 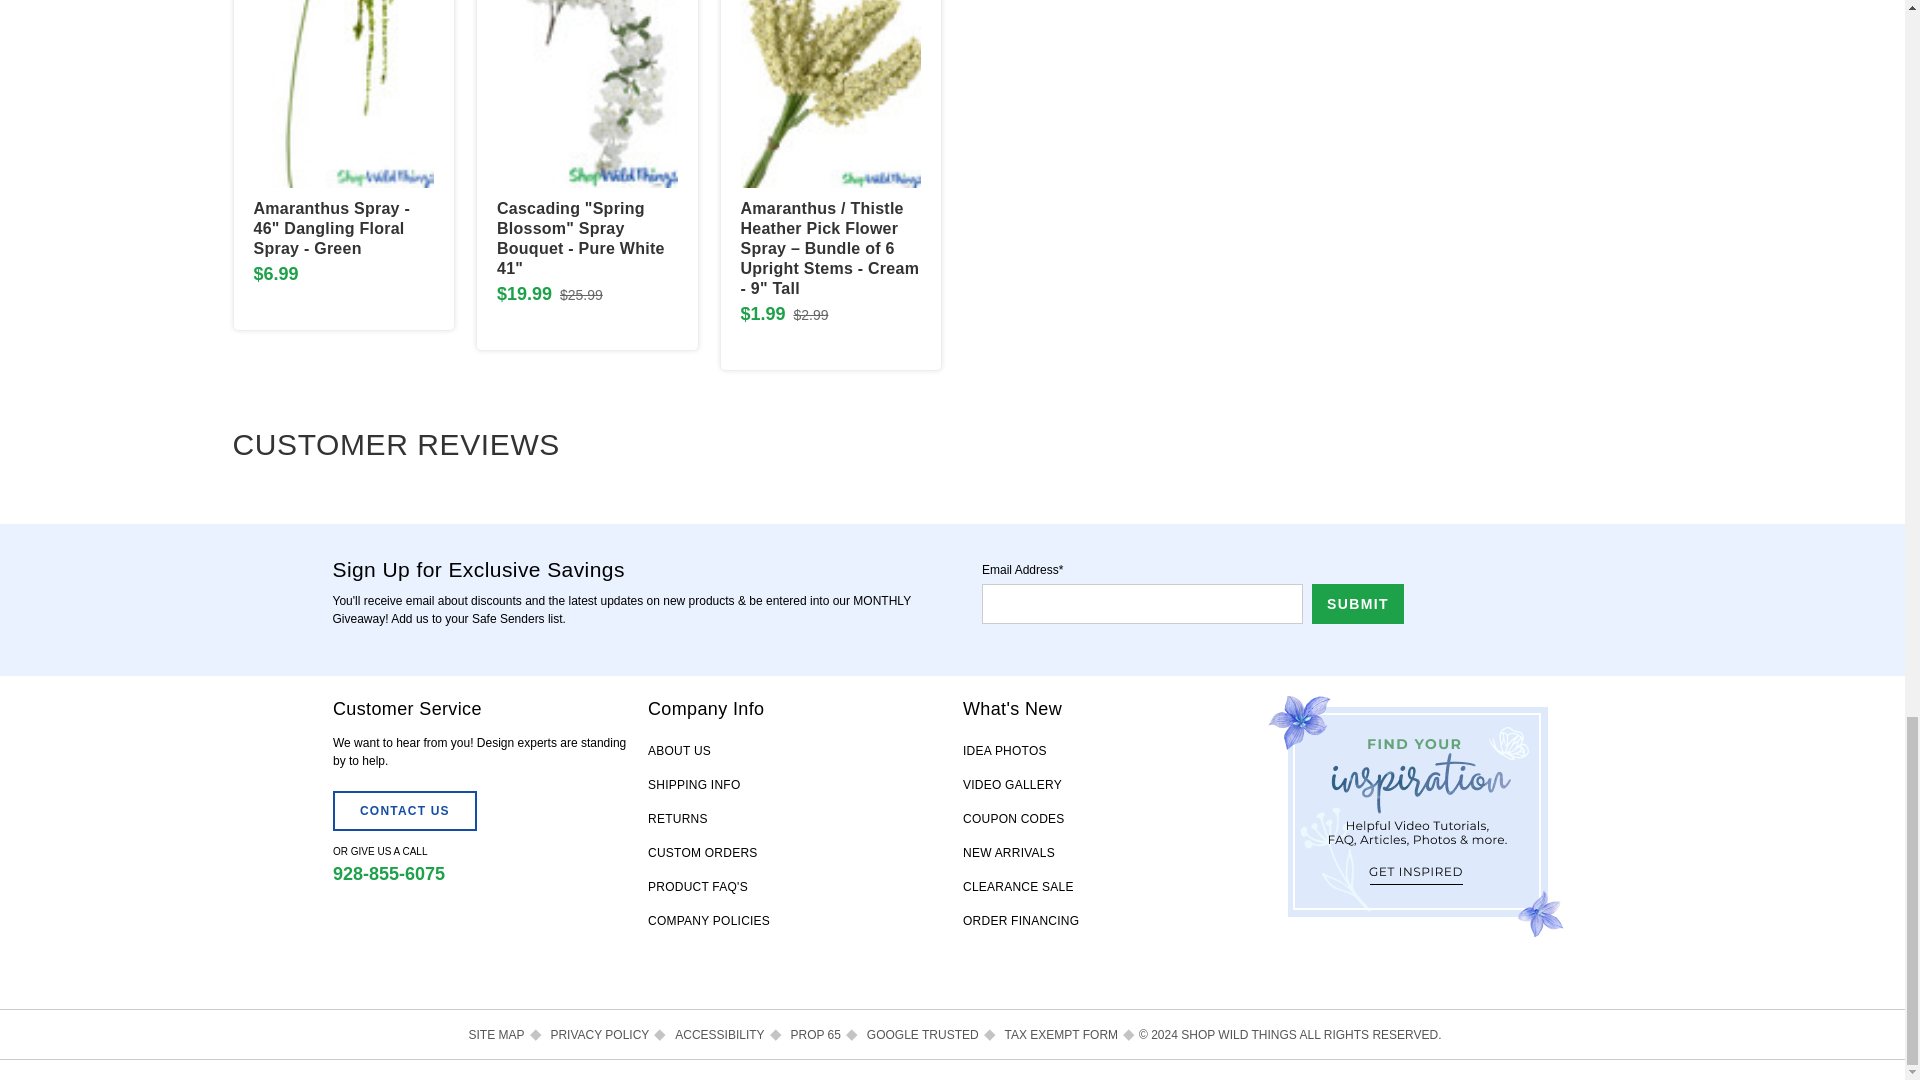 I want to click on Submit, so click(x=1357, y=604).